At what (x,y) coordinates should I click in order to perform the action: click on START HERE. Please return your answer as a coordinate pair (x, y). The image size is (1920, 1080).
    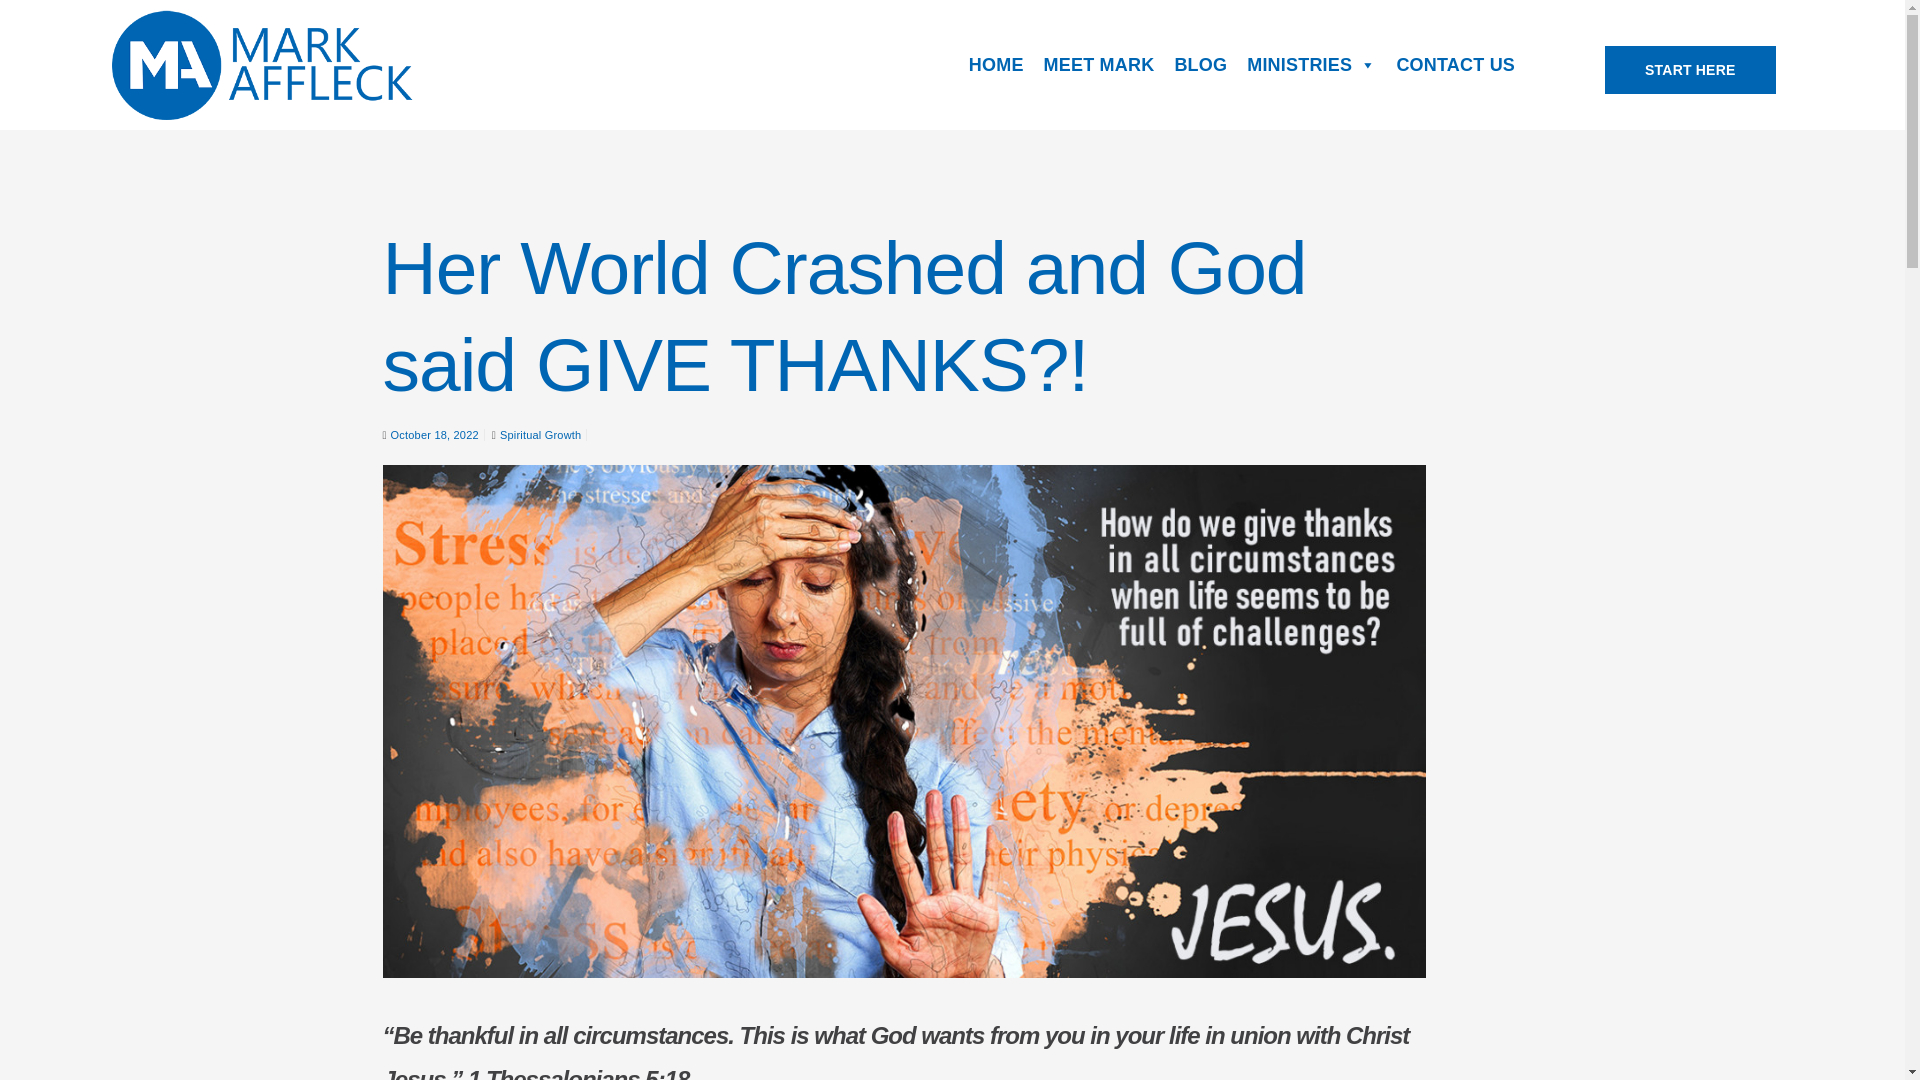
    Looking at the image, I should click on (1690, 70).